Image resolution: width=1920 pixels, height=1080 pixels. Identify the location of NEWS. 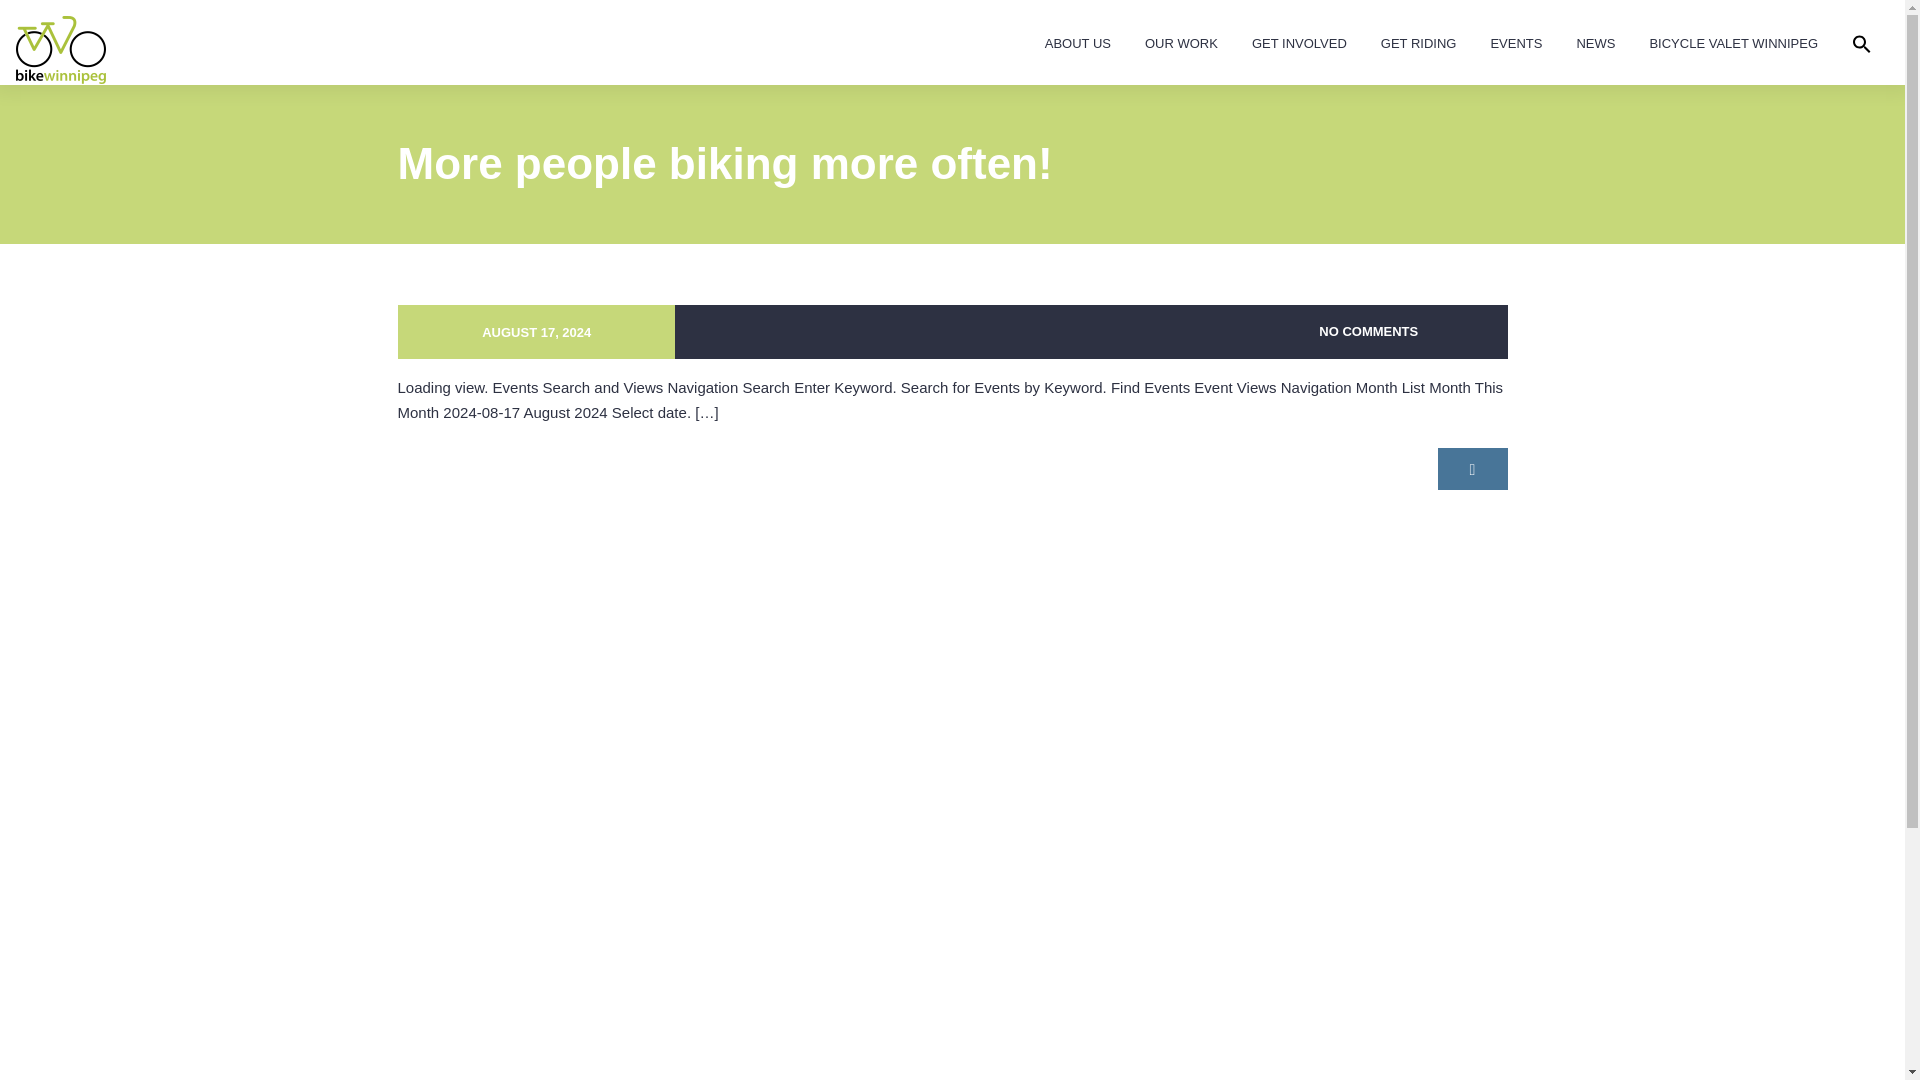
(1596, 46).